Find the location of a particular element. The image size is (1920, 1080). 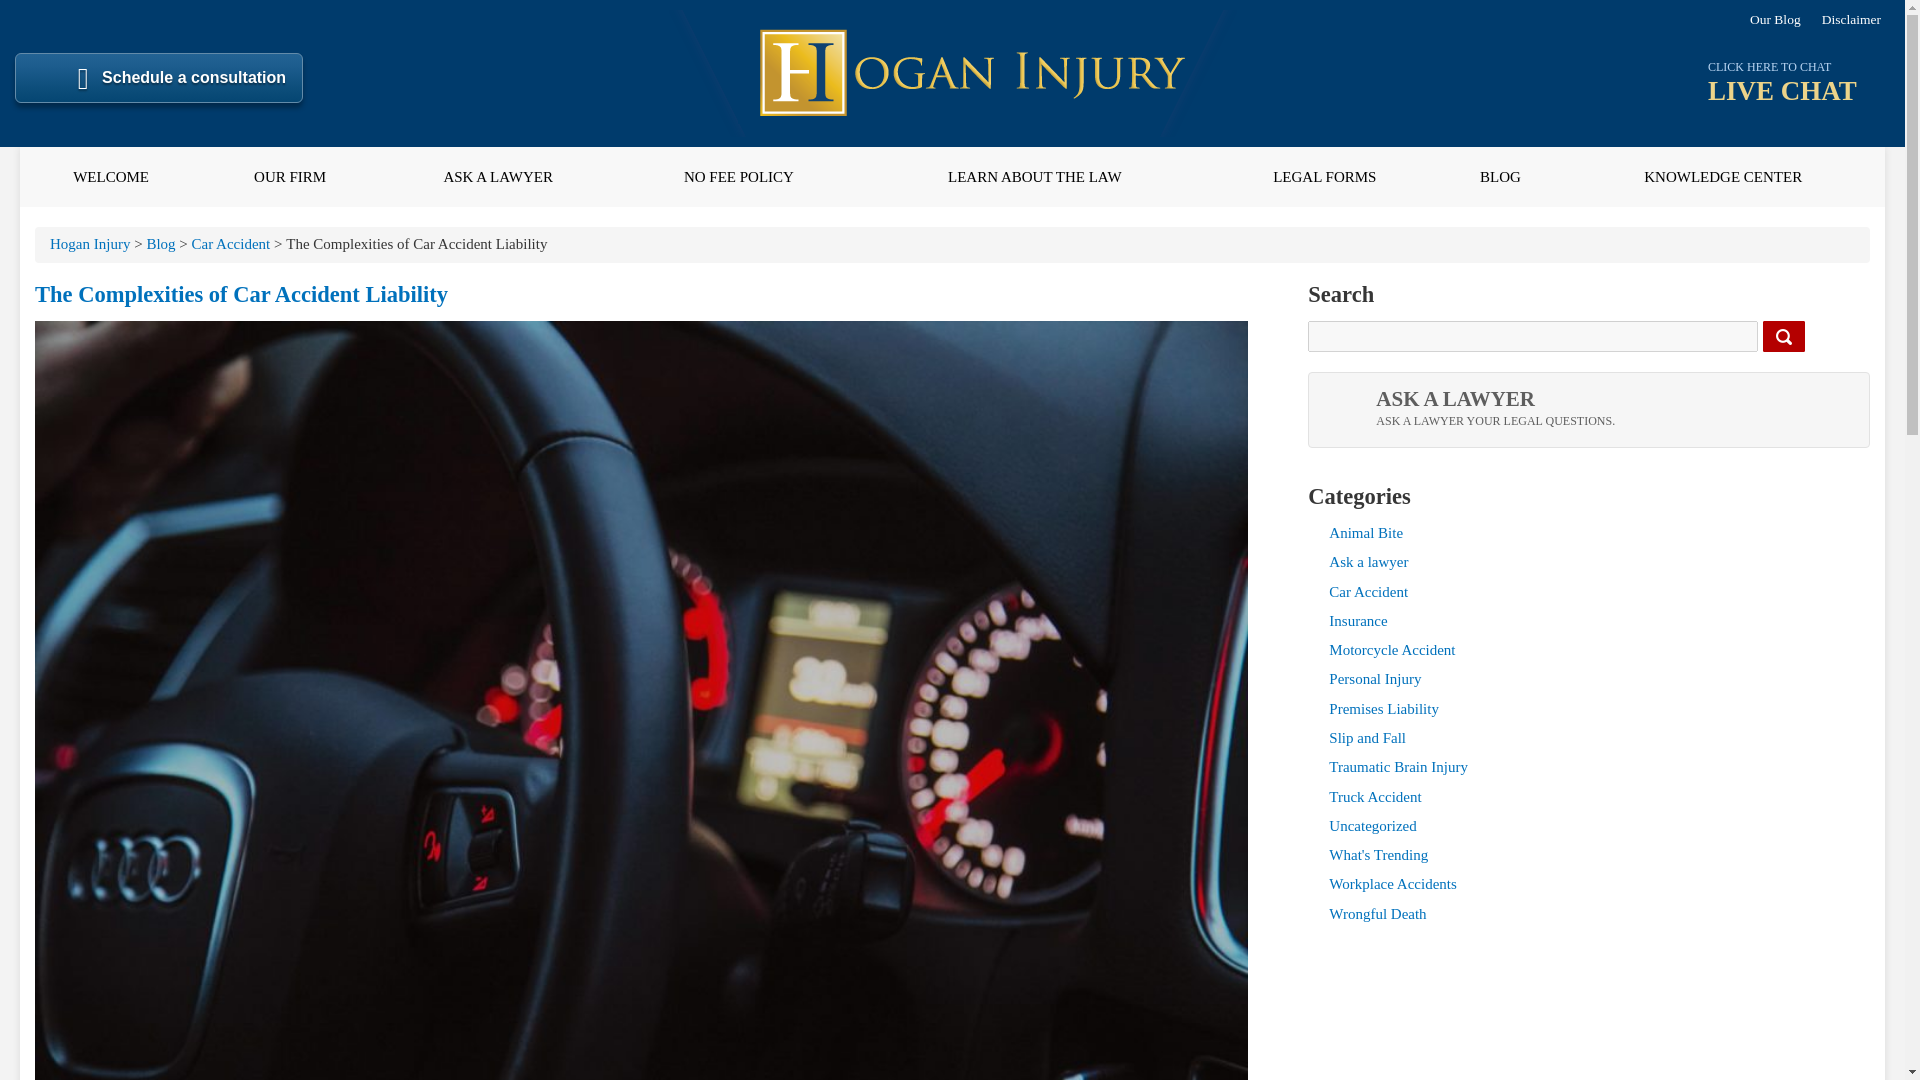

Go to Blog. is located at coordinates (1368, 562).